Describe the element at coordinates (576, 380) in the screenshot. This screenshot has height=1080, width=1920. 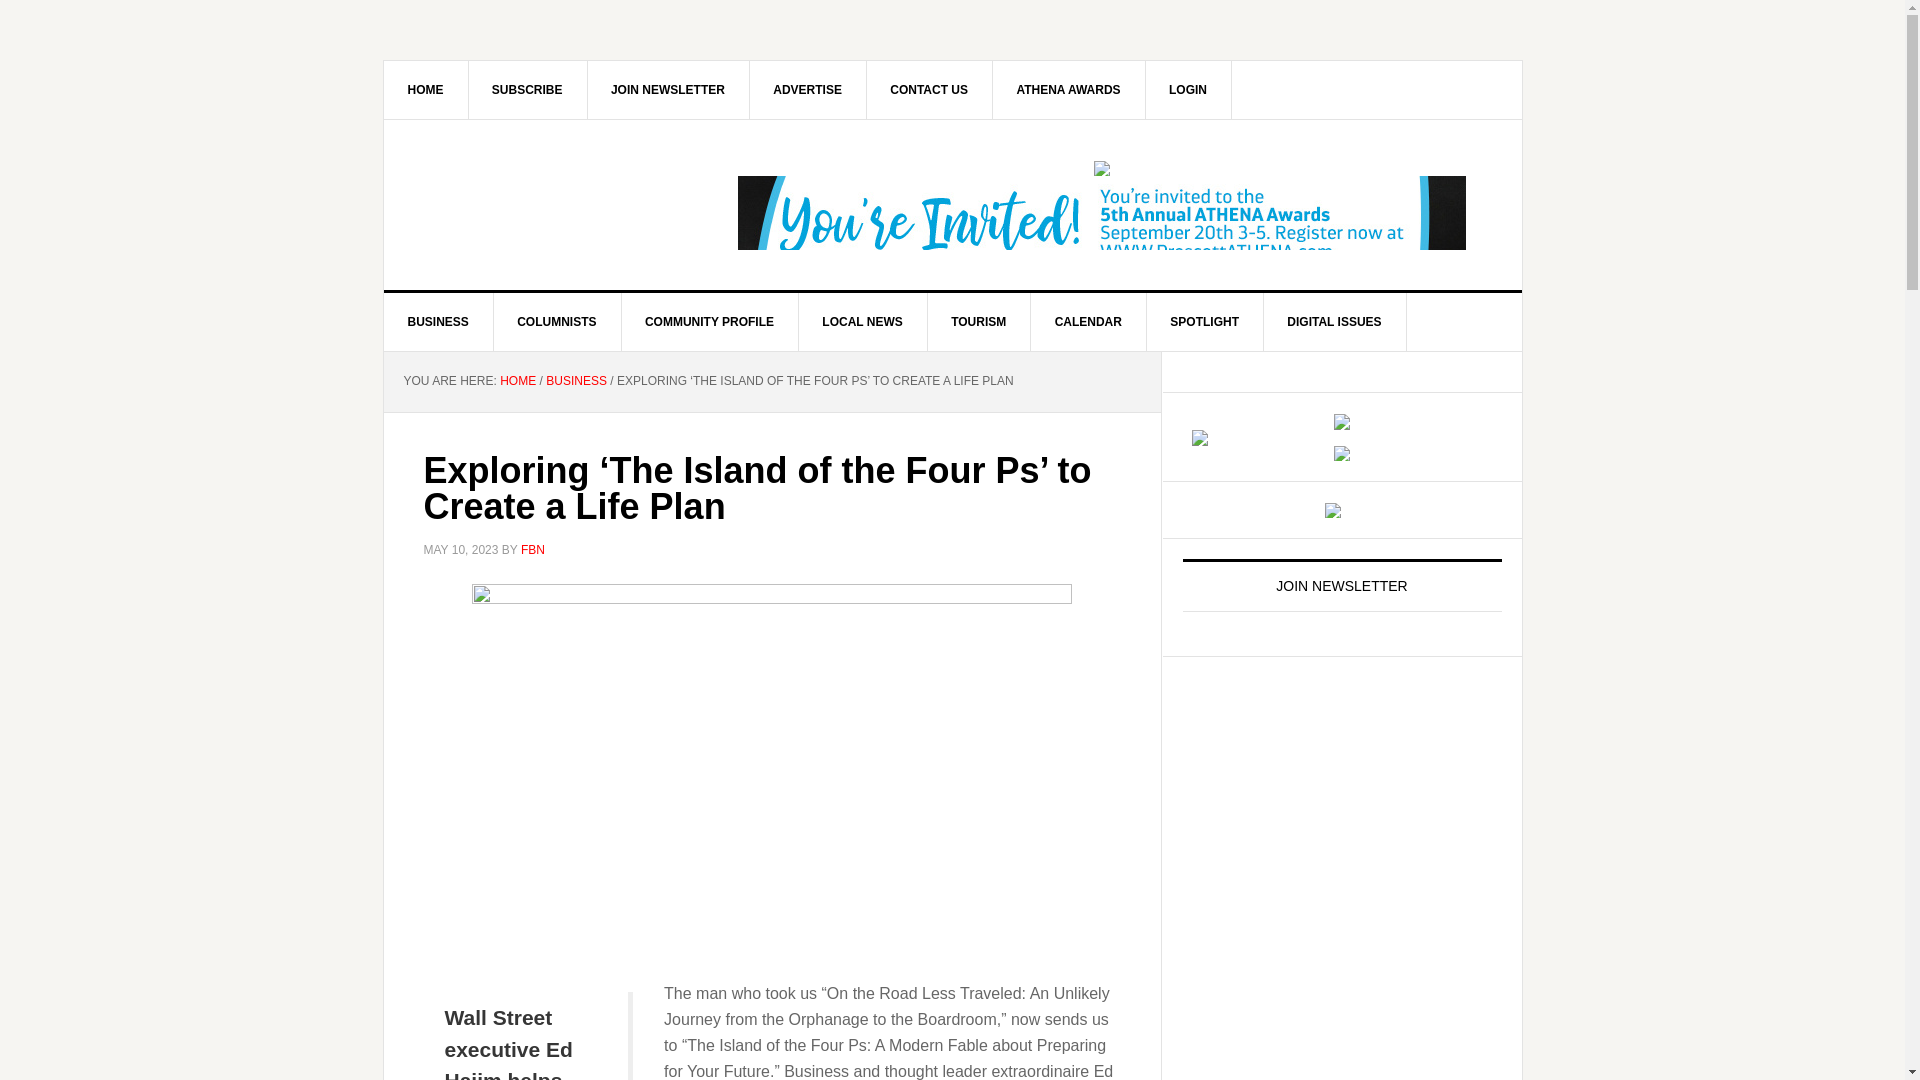
I see `BUSINESS` at that location.